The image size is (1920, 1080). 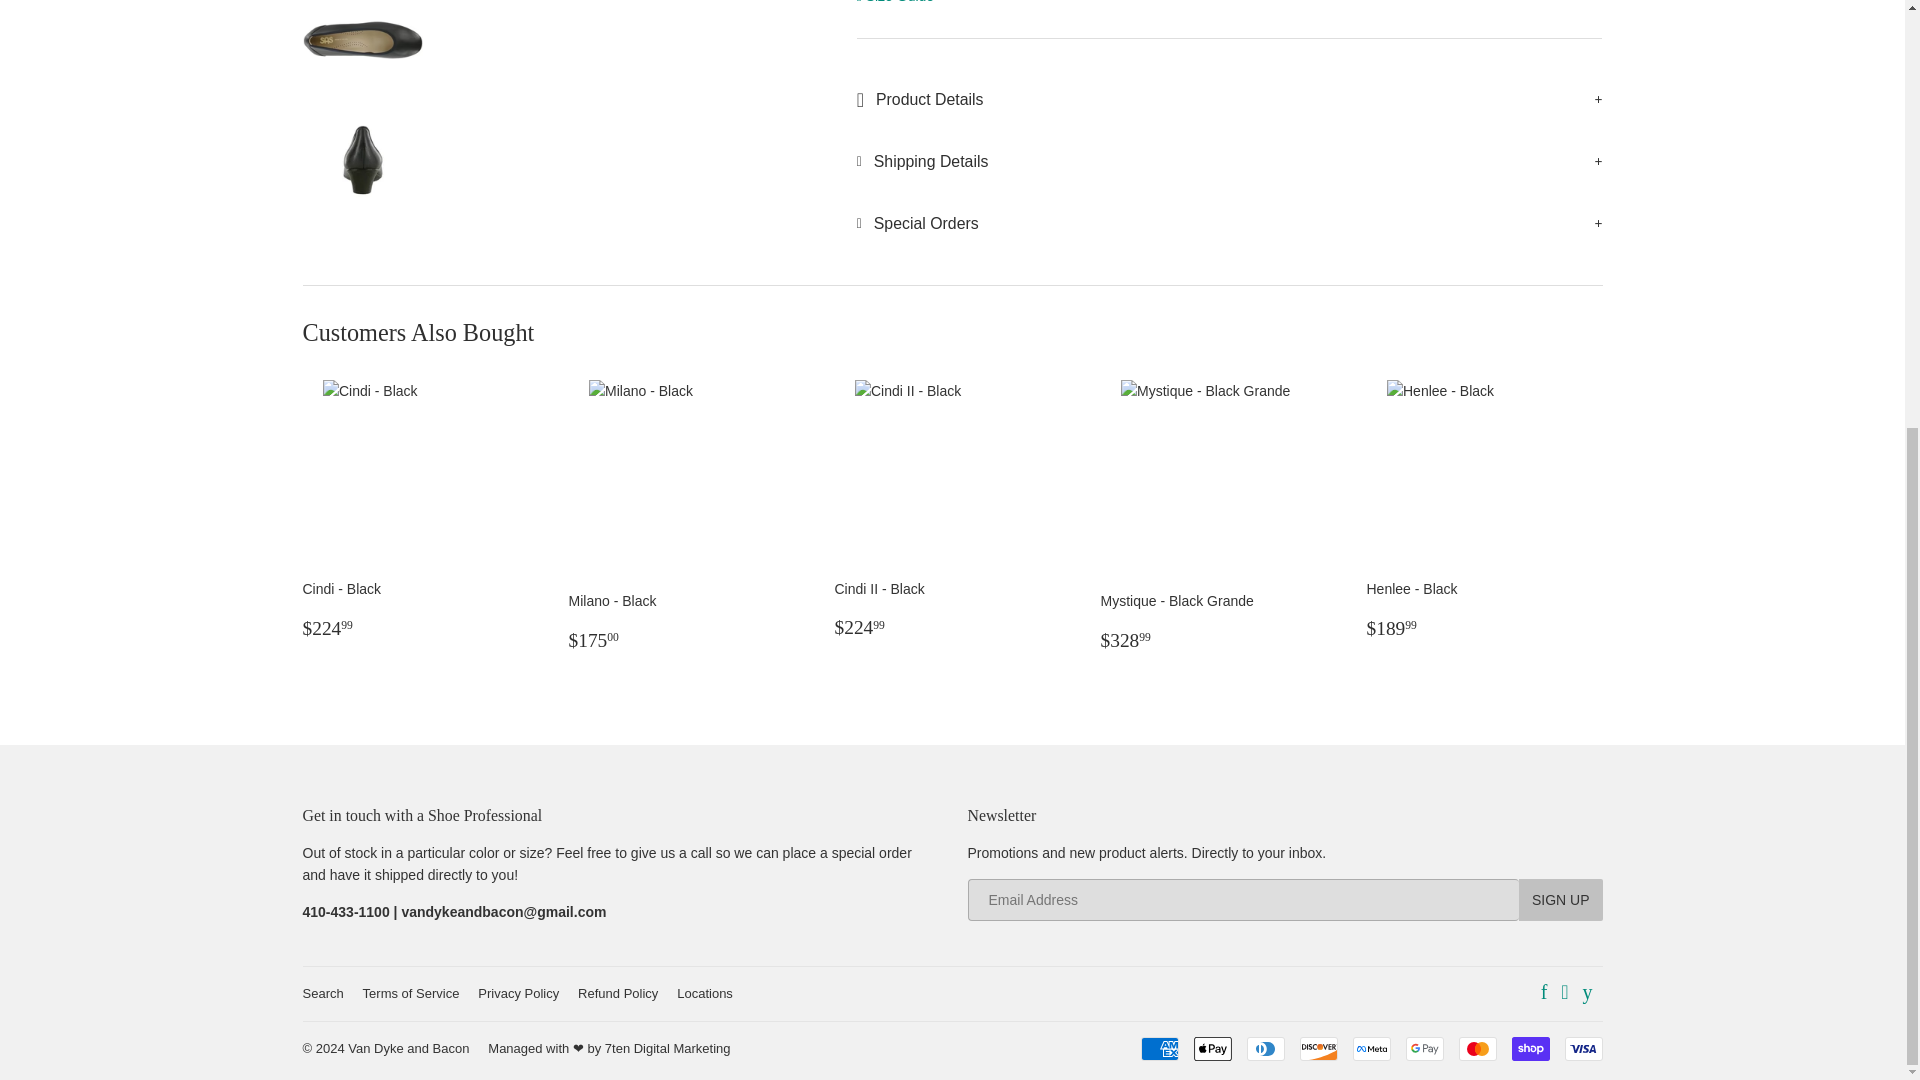 I want to click on American Express, so click(x=1159, y=1048).